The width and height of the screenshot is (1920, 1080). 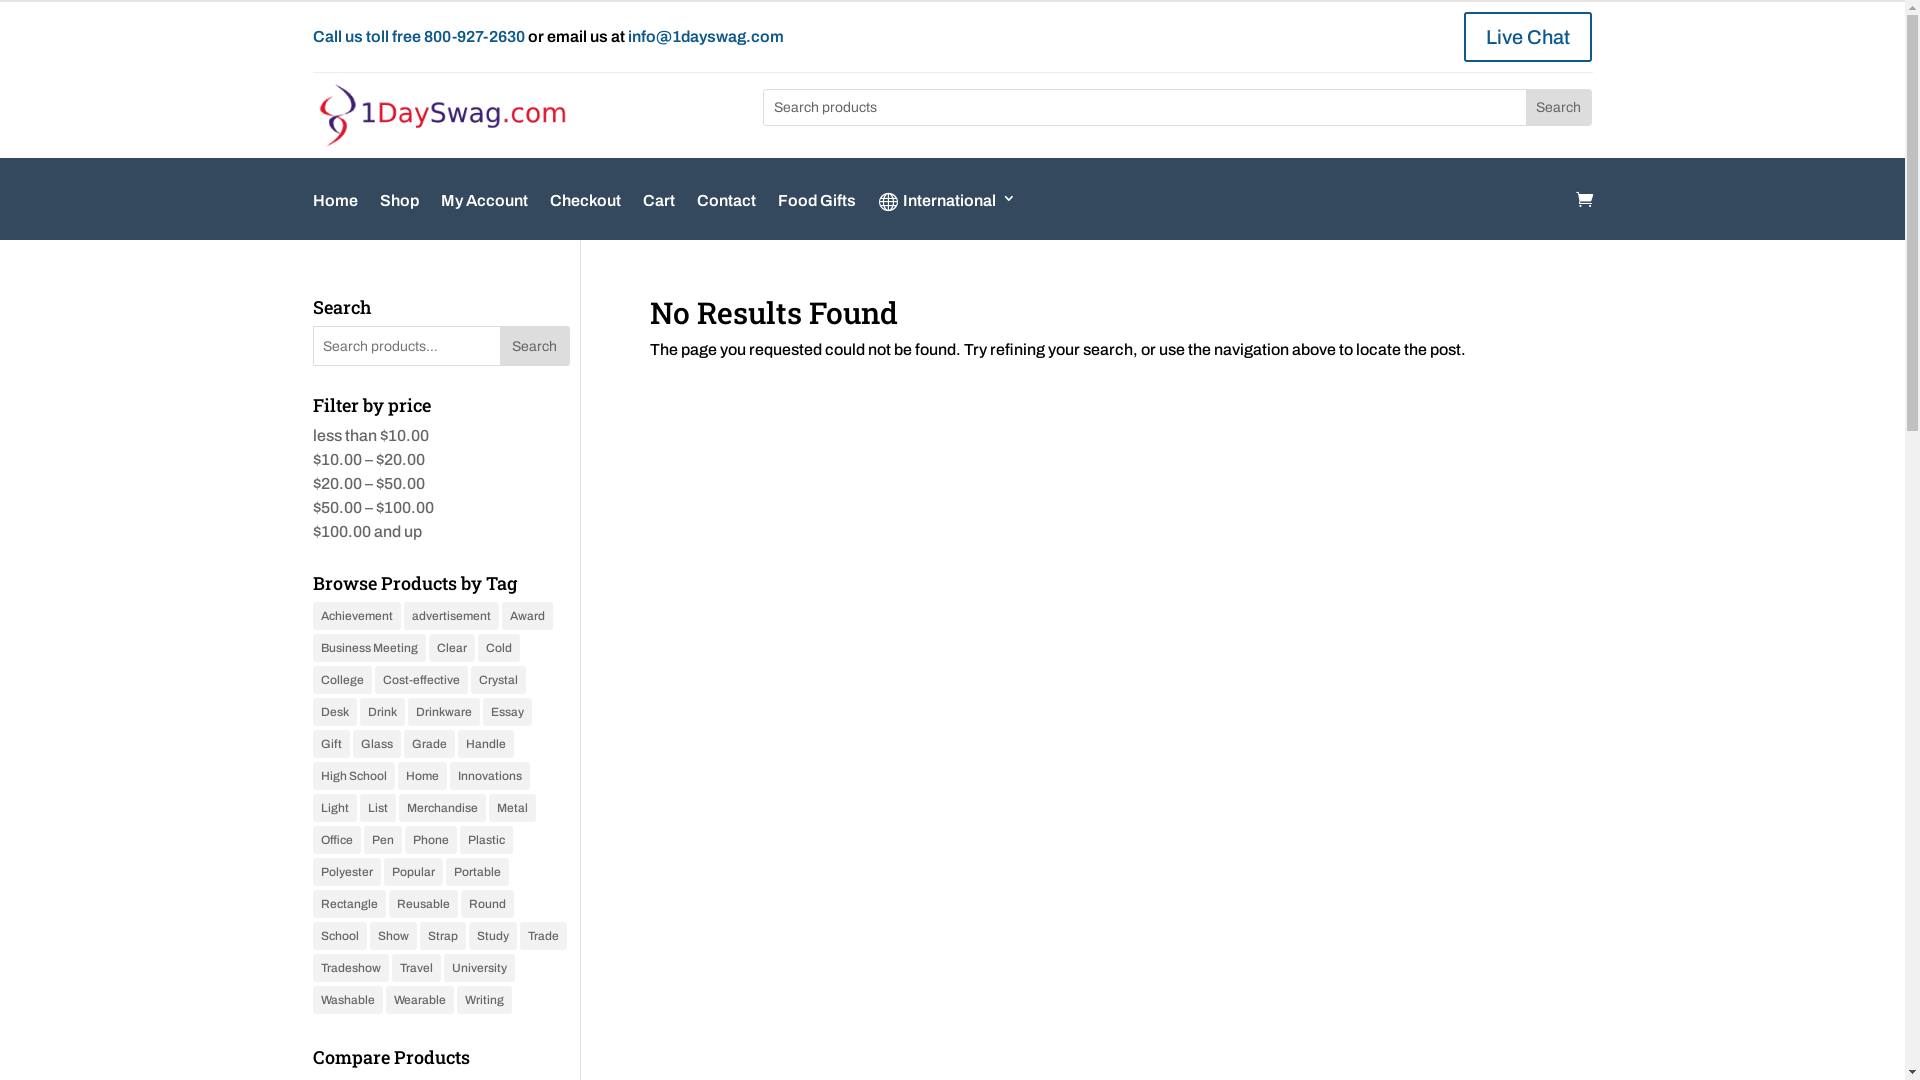 I want to click on Essay, so click(x=506, y=712).